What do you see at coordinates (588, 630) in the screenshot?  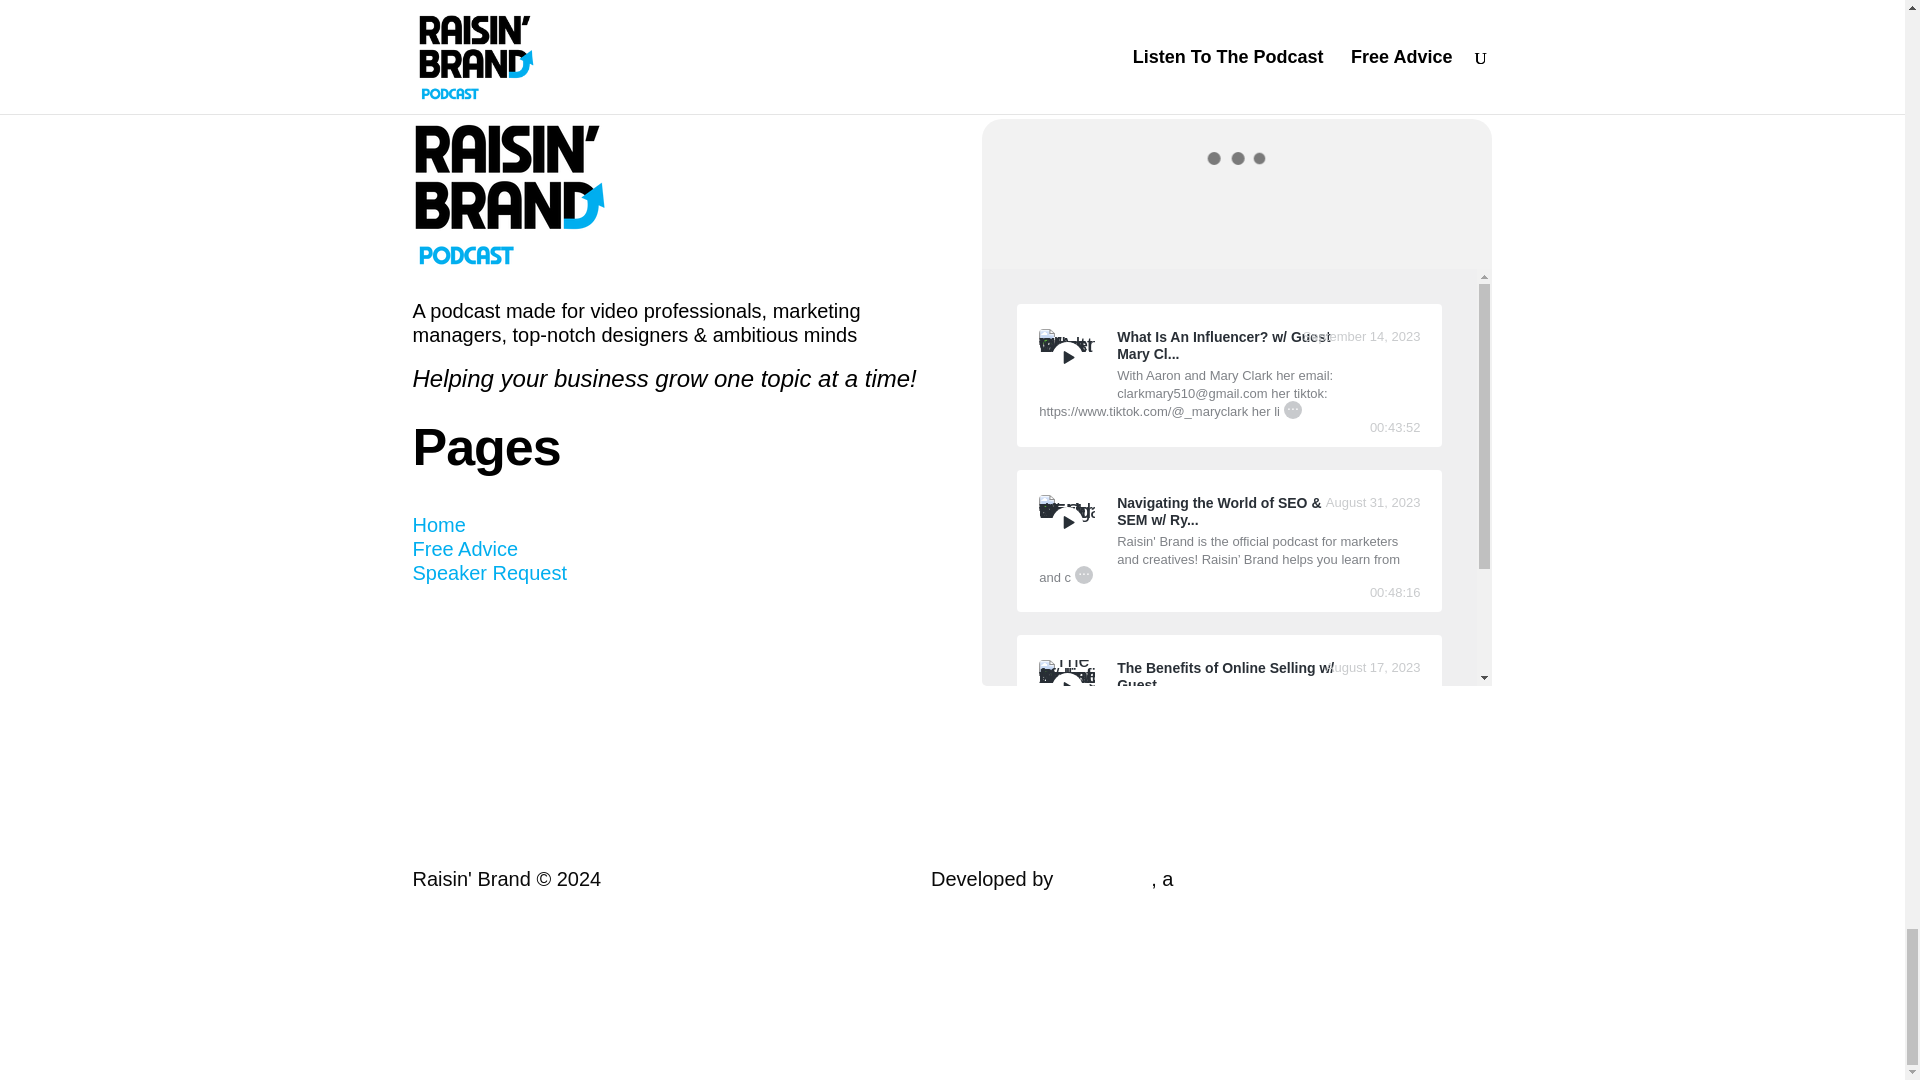 I see `Follow on Instagram` at bounding box center [588, 630].